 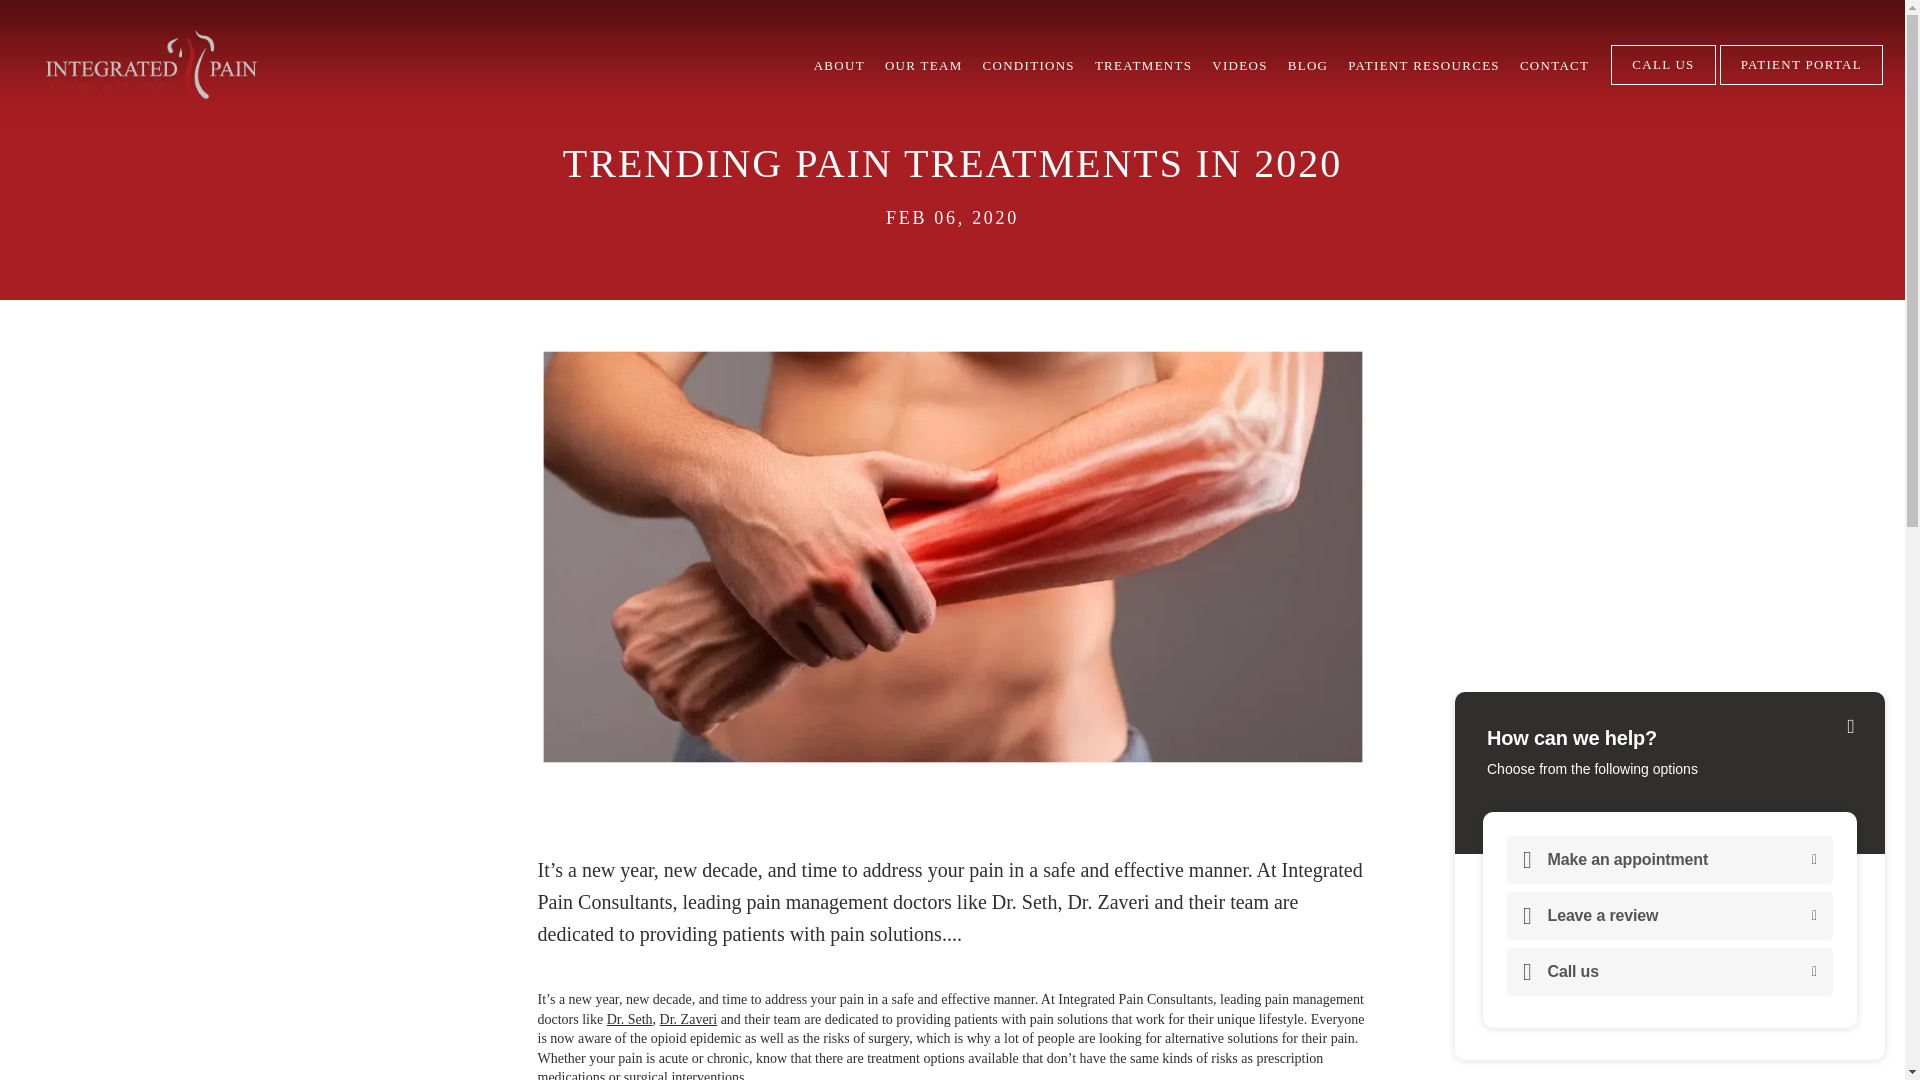 I want to click on TREATMENTS, so click(x=1143, y=66).